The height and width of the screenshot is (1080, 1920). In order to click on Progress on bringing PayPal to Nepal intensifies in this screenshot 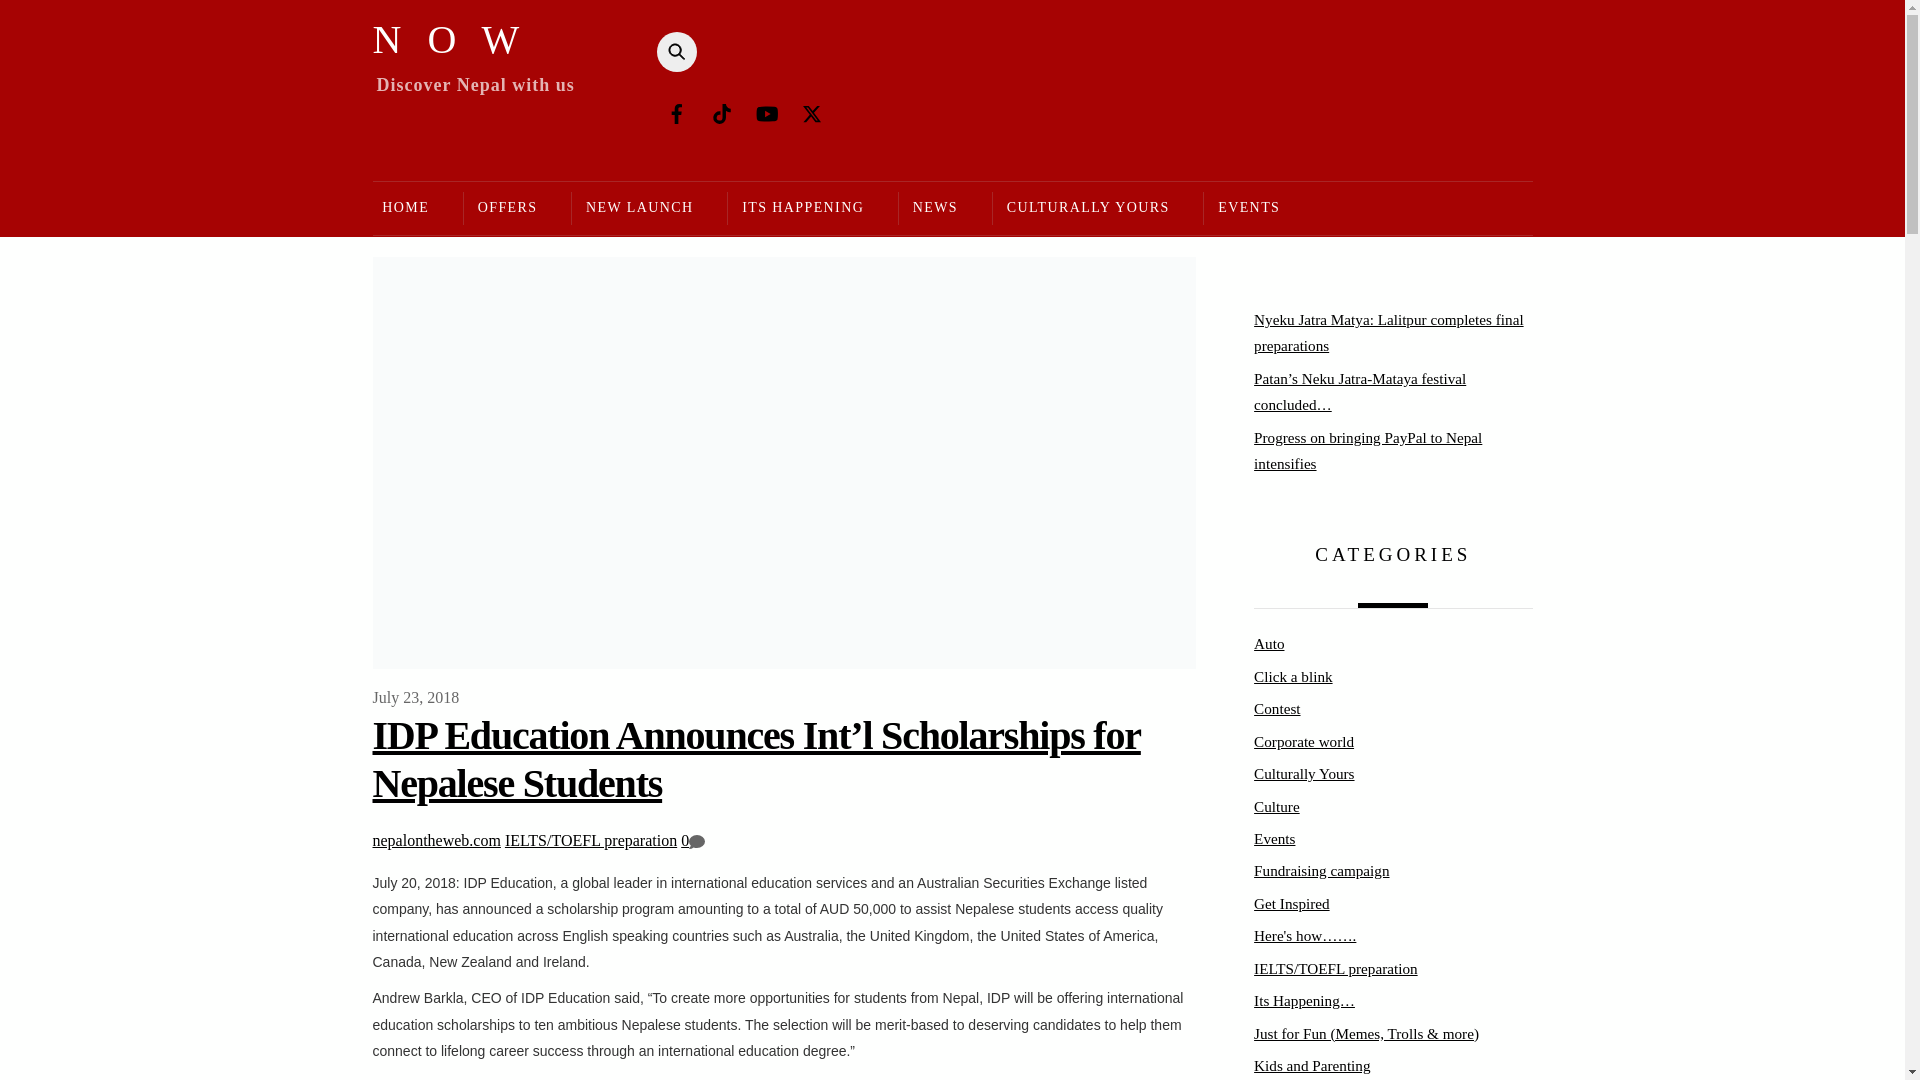, I will do `click(1368, 450)`.